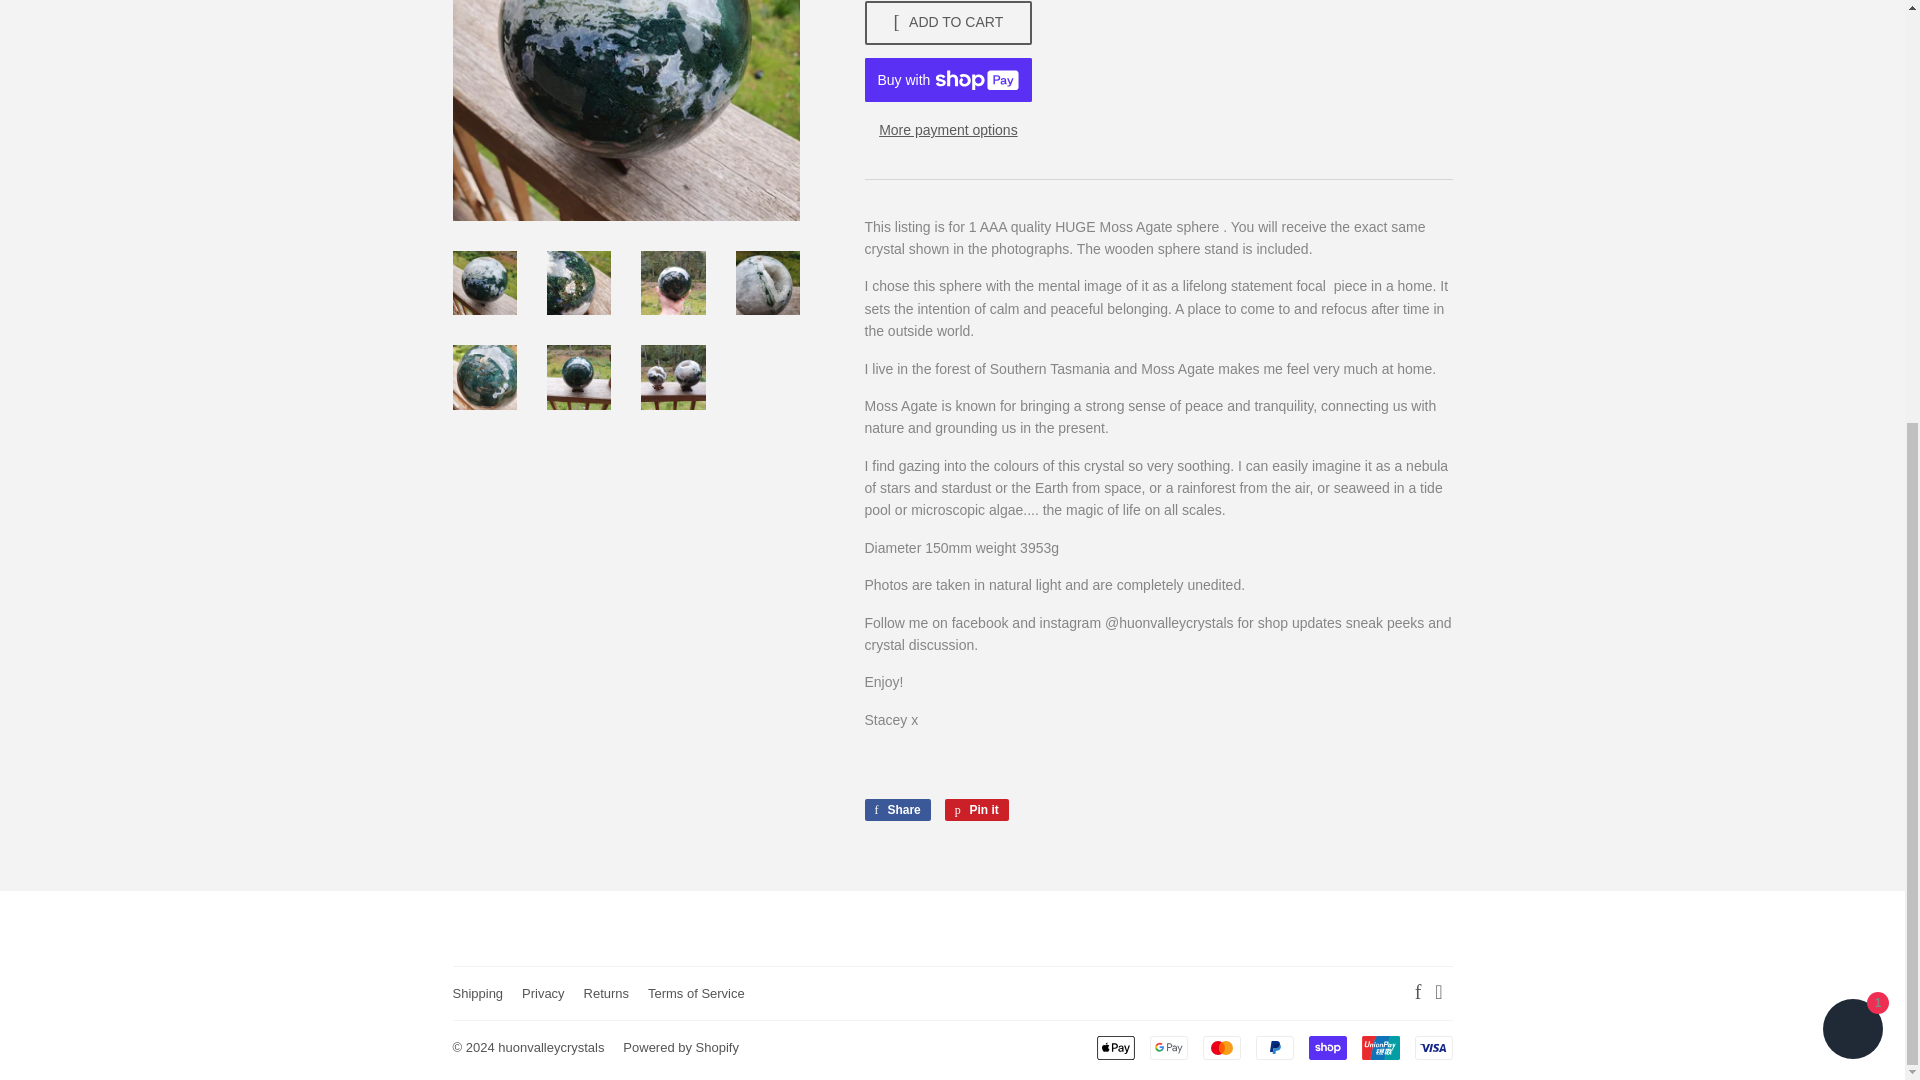 The height and width of the screenshot is (1080, 1920). I want to click on huonvalleycrystals on Instagram, so click(1438, 994).